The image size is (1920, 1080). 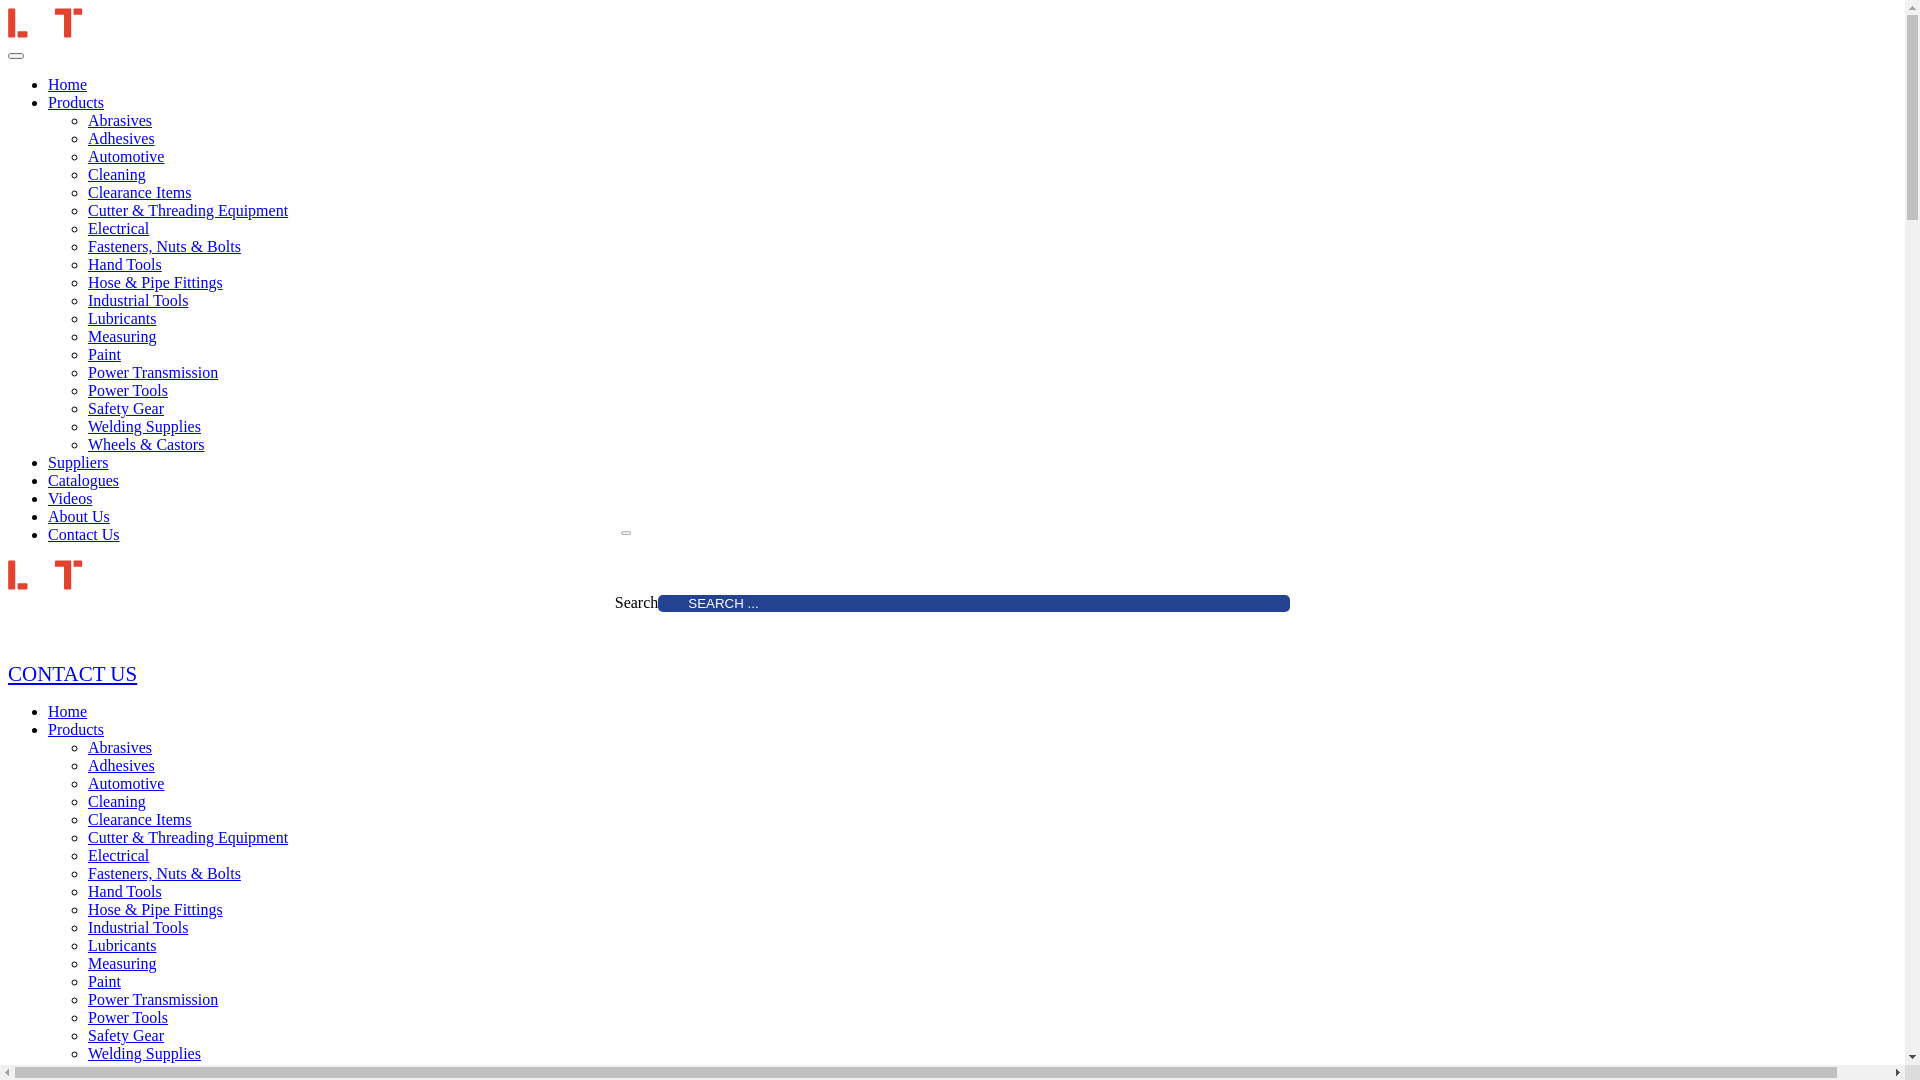 I want to click on Power Tools, so click(x=128, y=1018).